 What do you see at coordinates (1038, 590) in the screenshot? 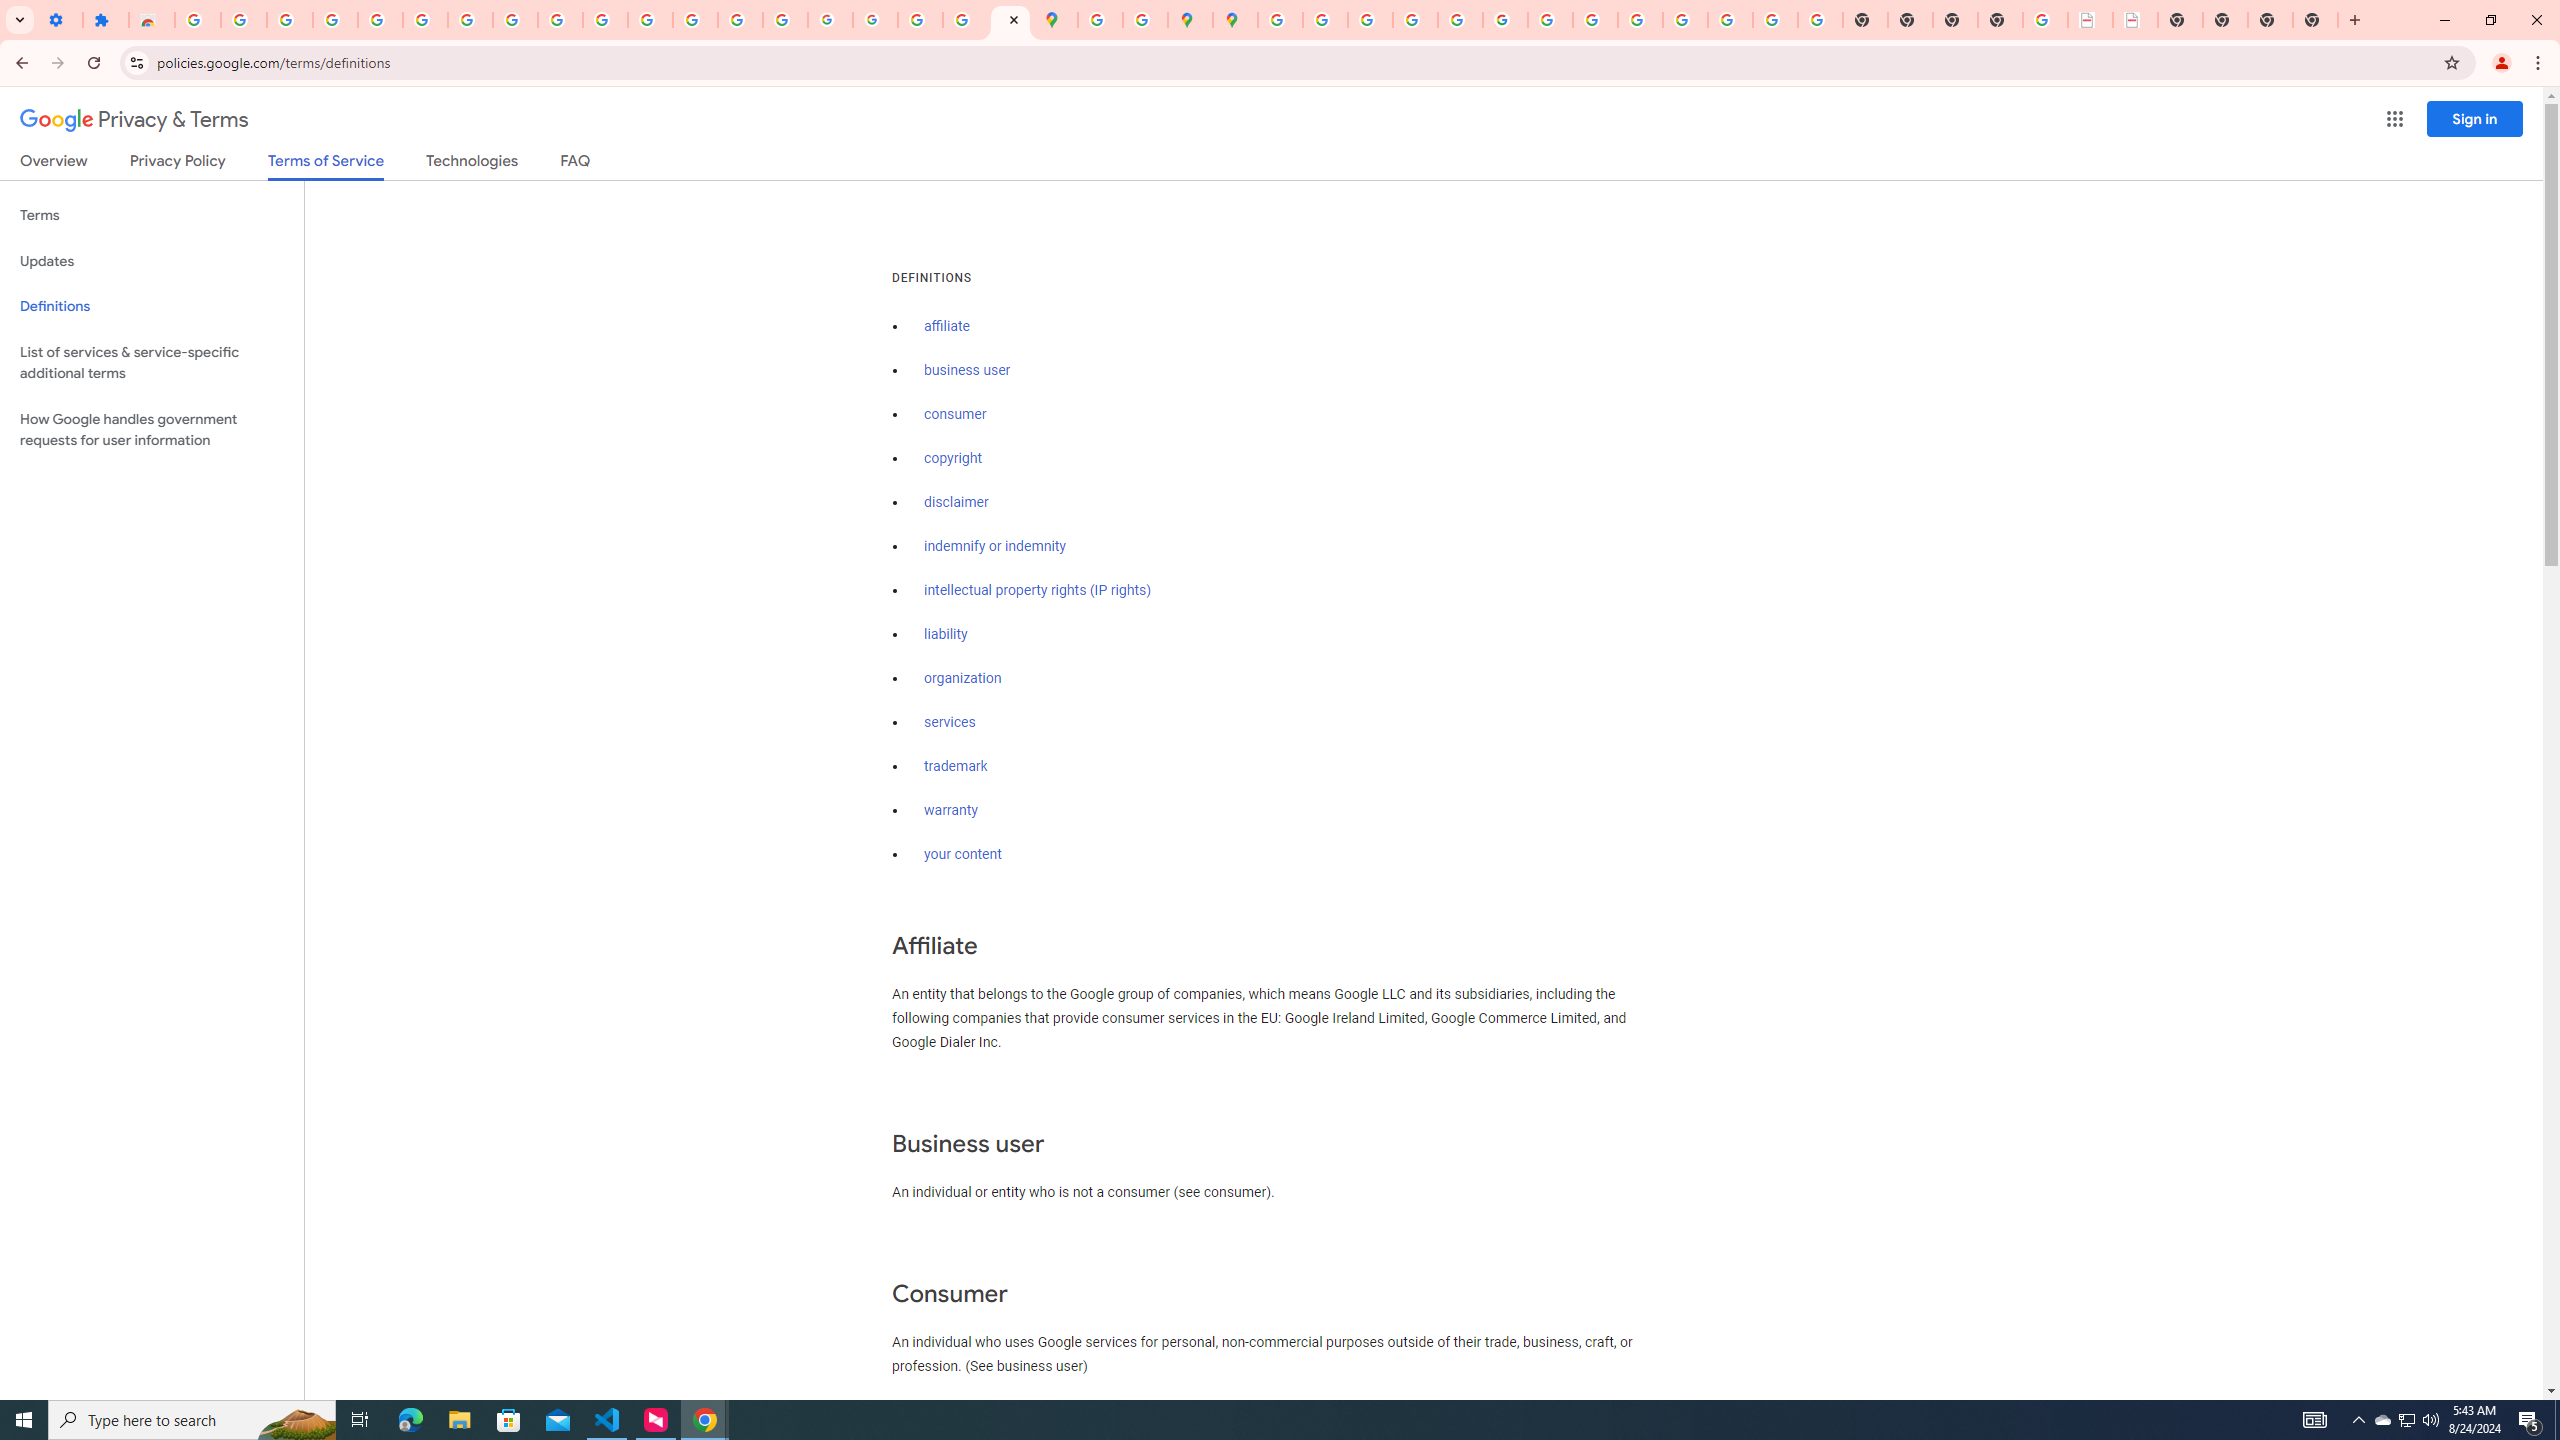
I see `intellectual property rights (IP rights)` at bounding box center [1038, 590].